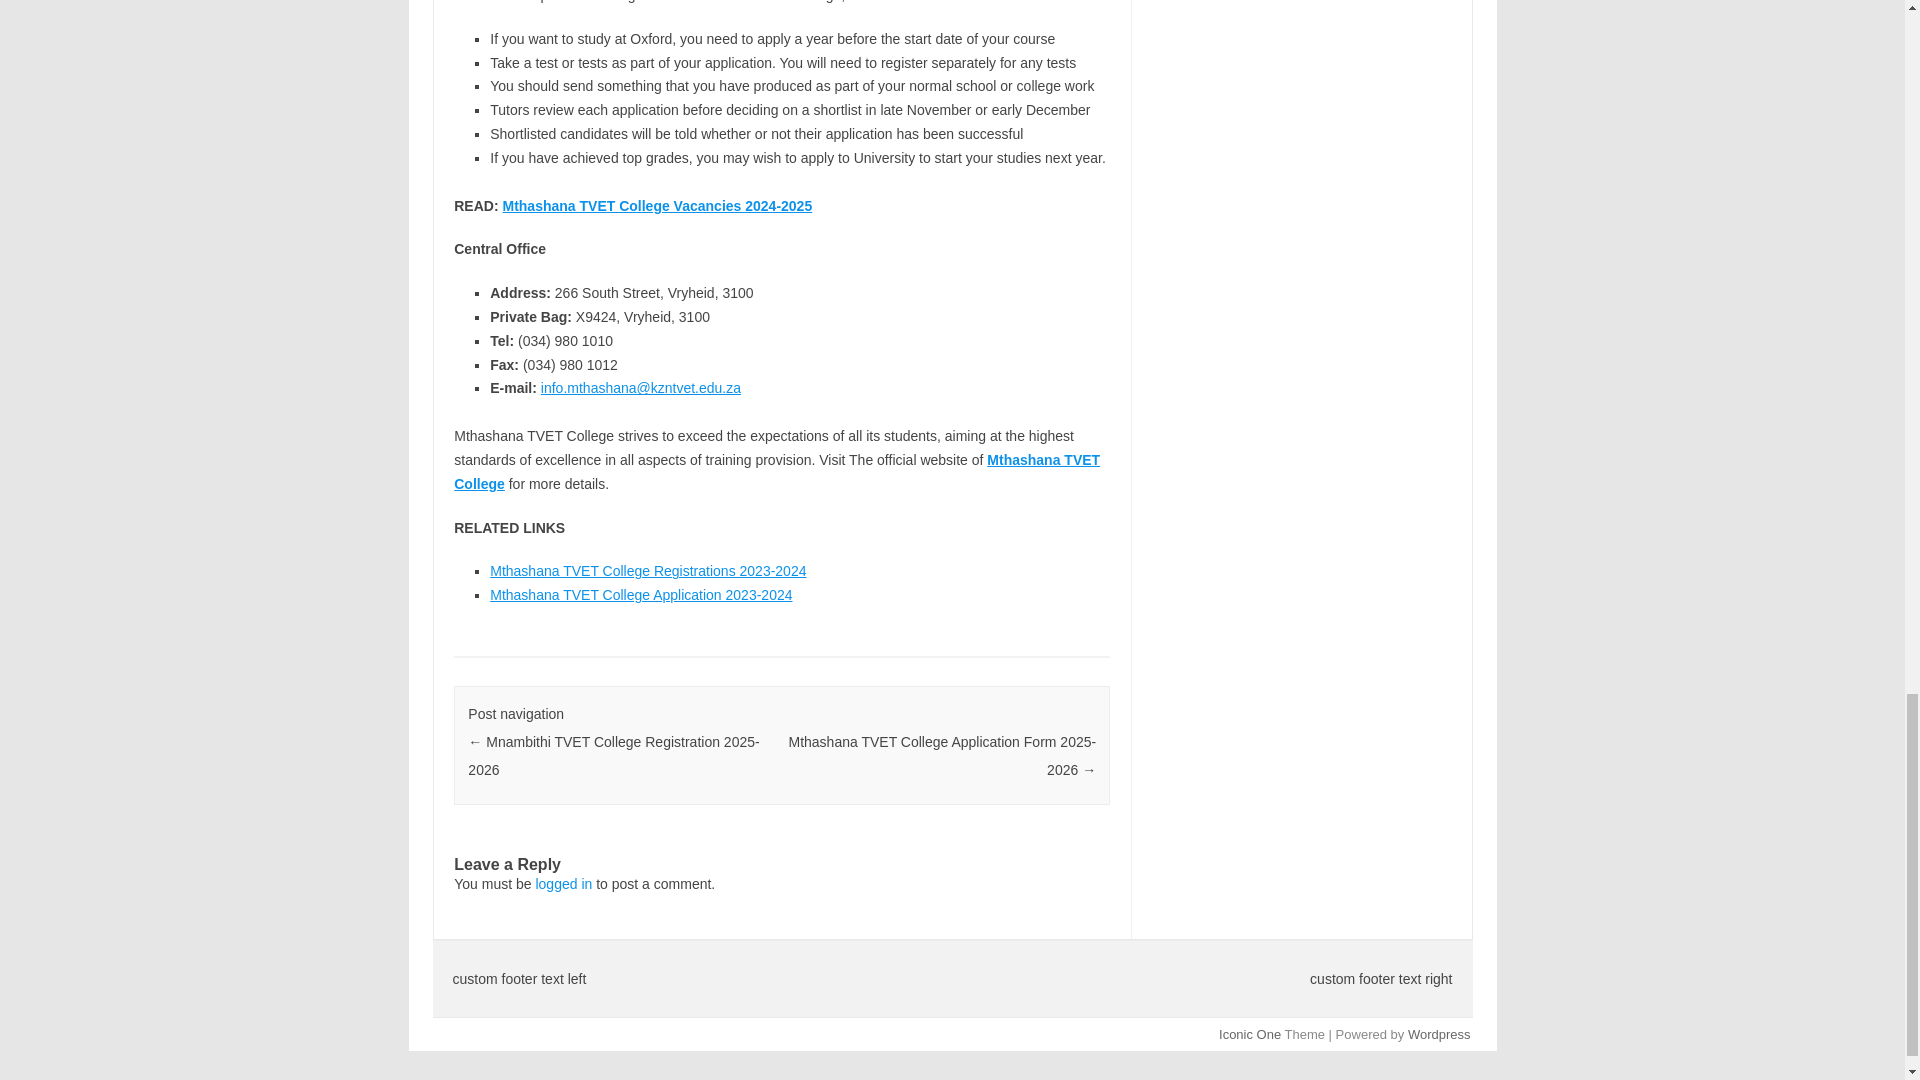 This screenshot has width=1920, height=1080. What do you see at coordinates (563, 884) in the screenshot?
I see `logged in` at bounding box center [563, 884].